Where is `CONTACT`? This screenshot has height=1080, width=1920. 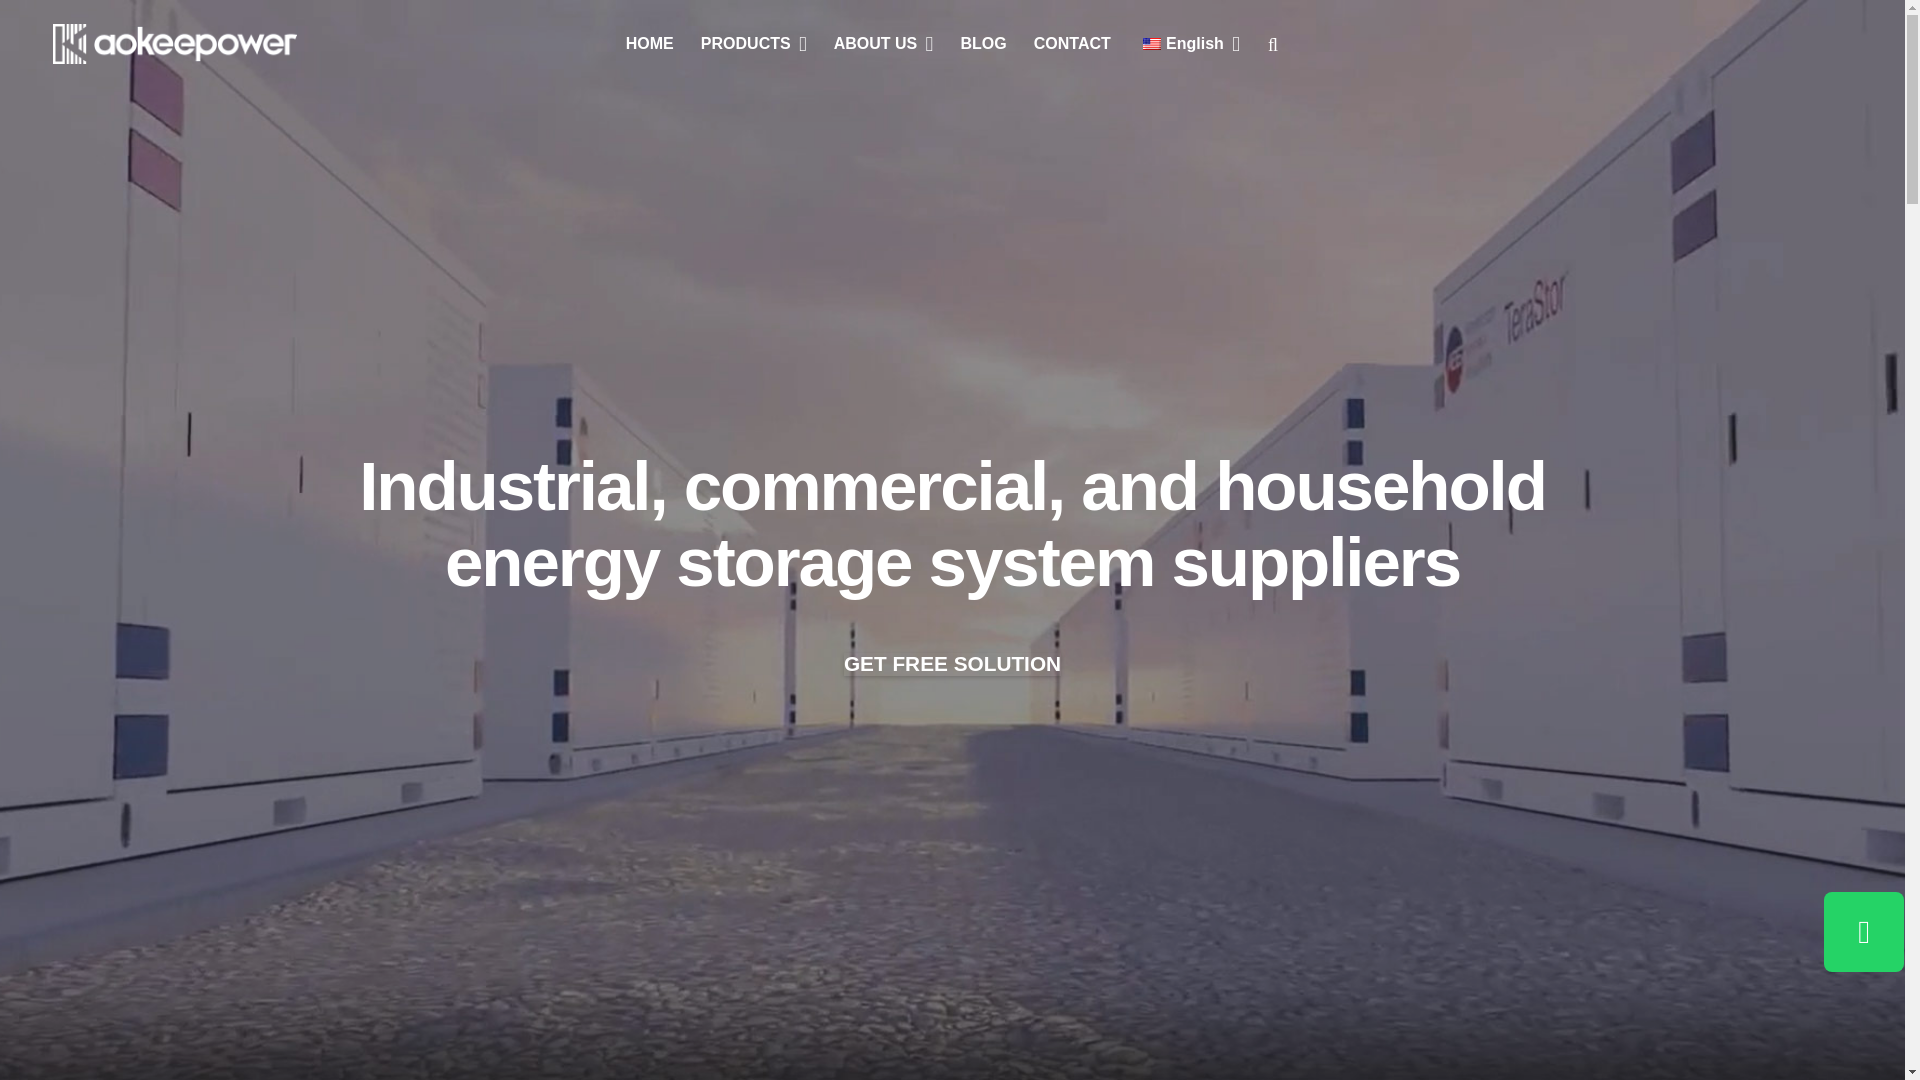
CONTACT is located at coordinates (1071, 44).